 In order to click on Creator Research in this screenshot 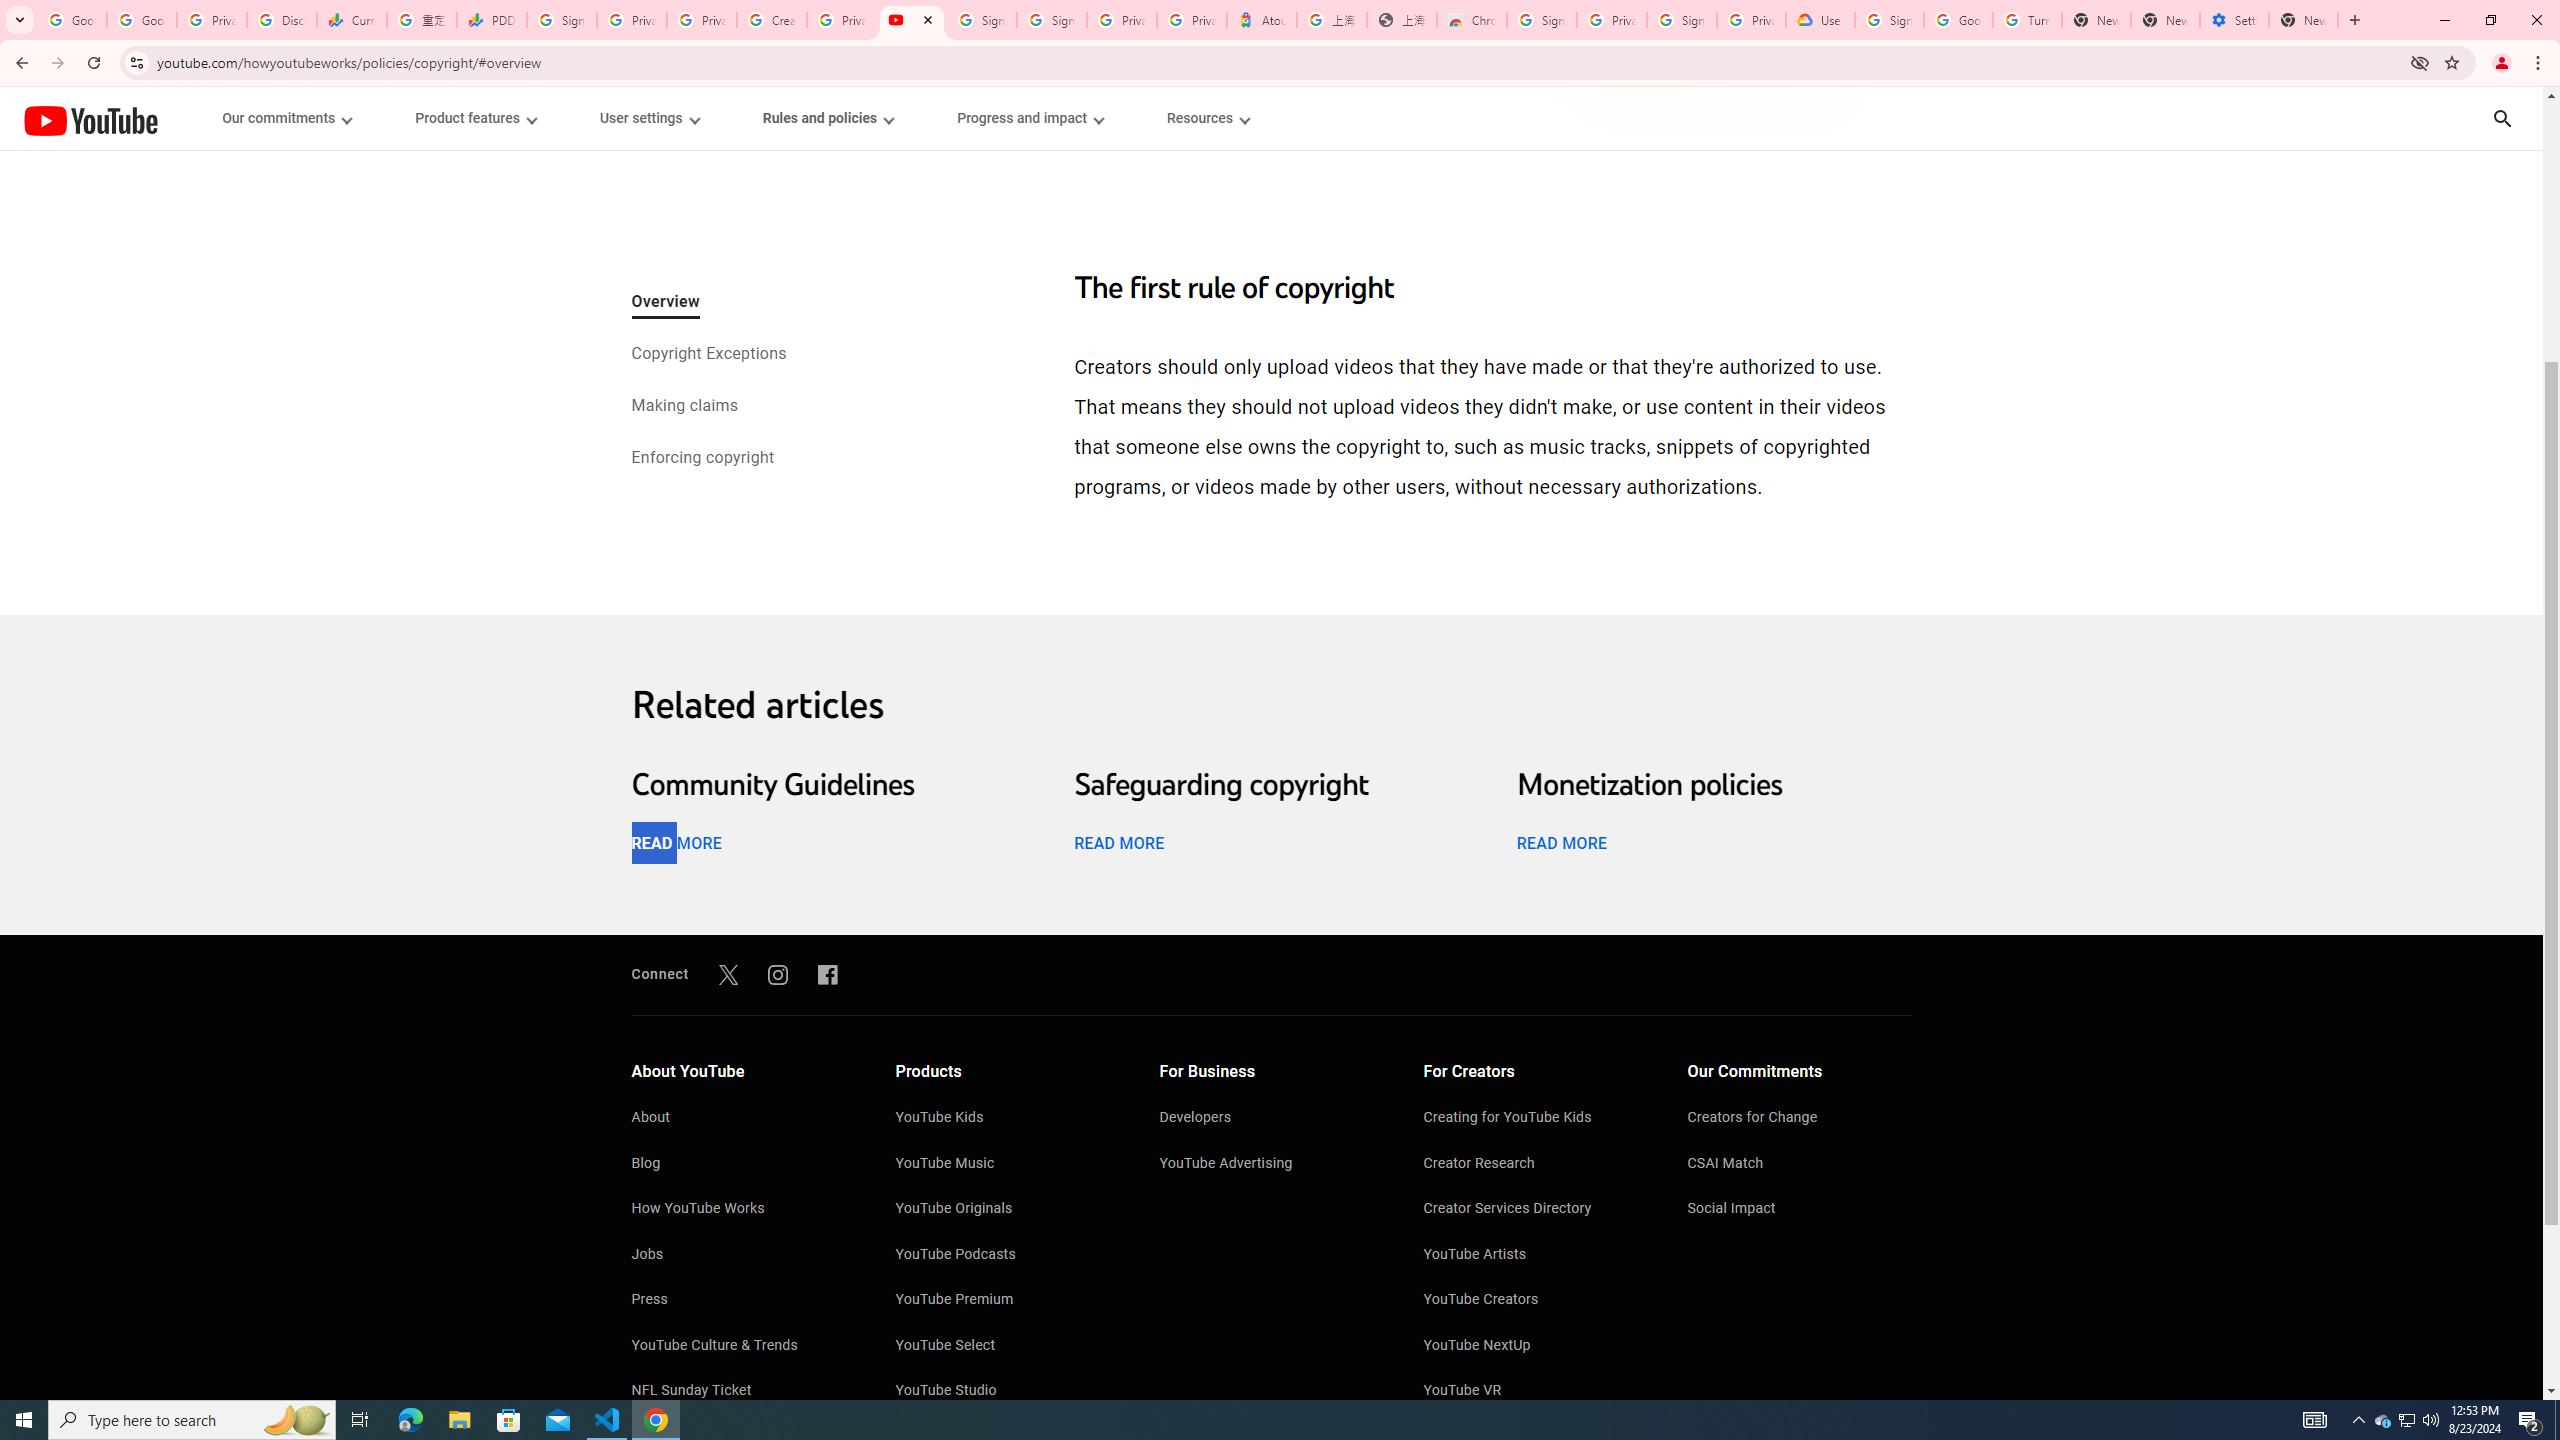, I will do `click(1536, 1164)`.